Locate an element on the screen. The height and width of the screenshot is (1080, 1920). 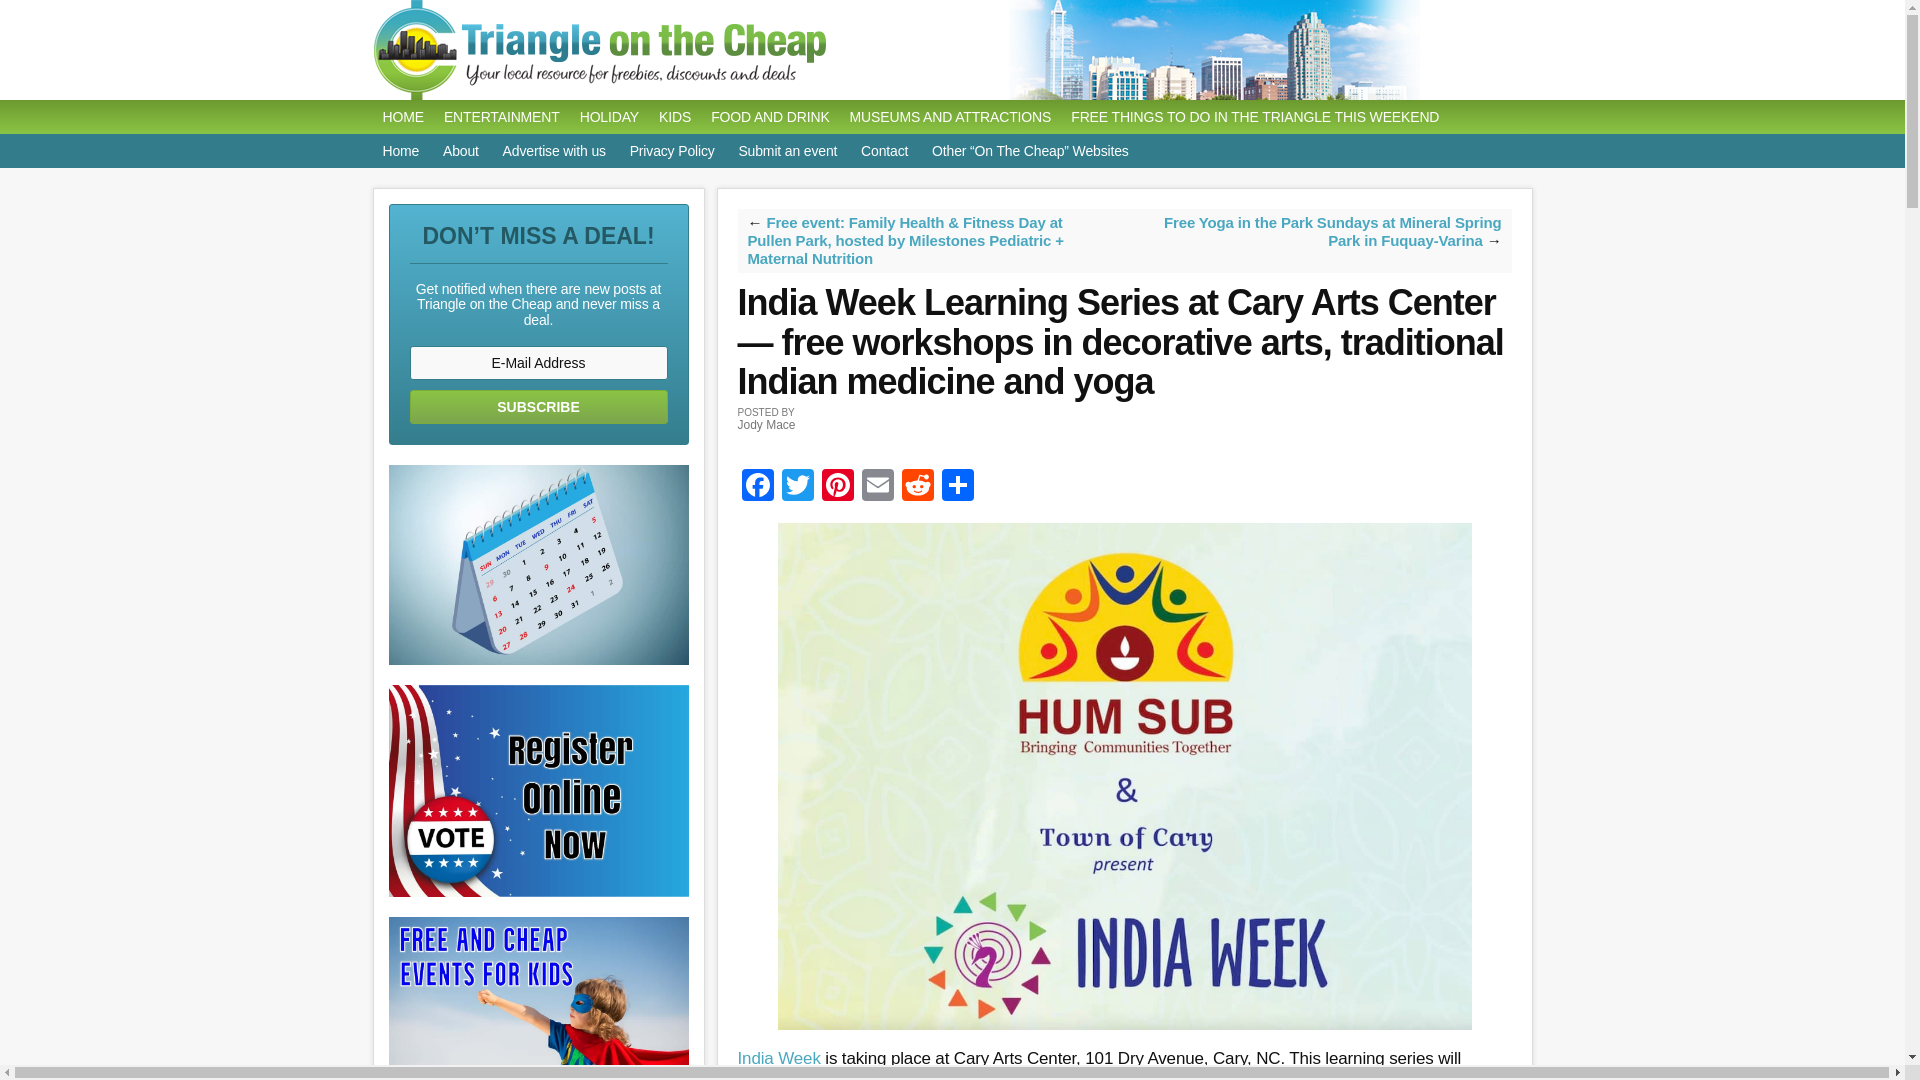
MUSEUMS AND ATTRACTIONS is located at coordinates (950, 116).